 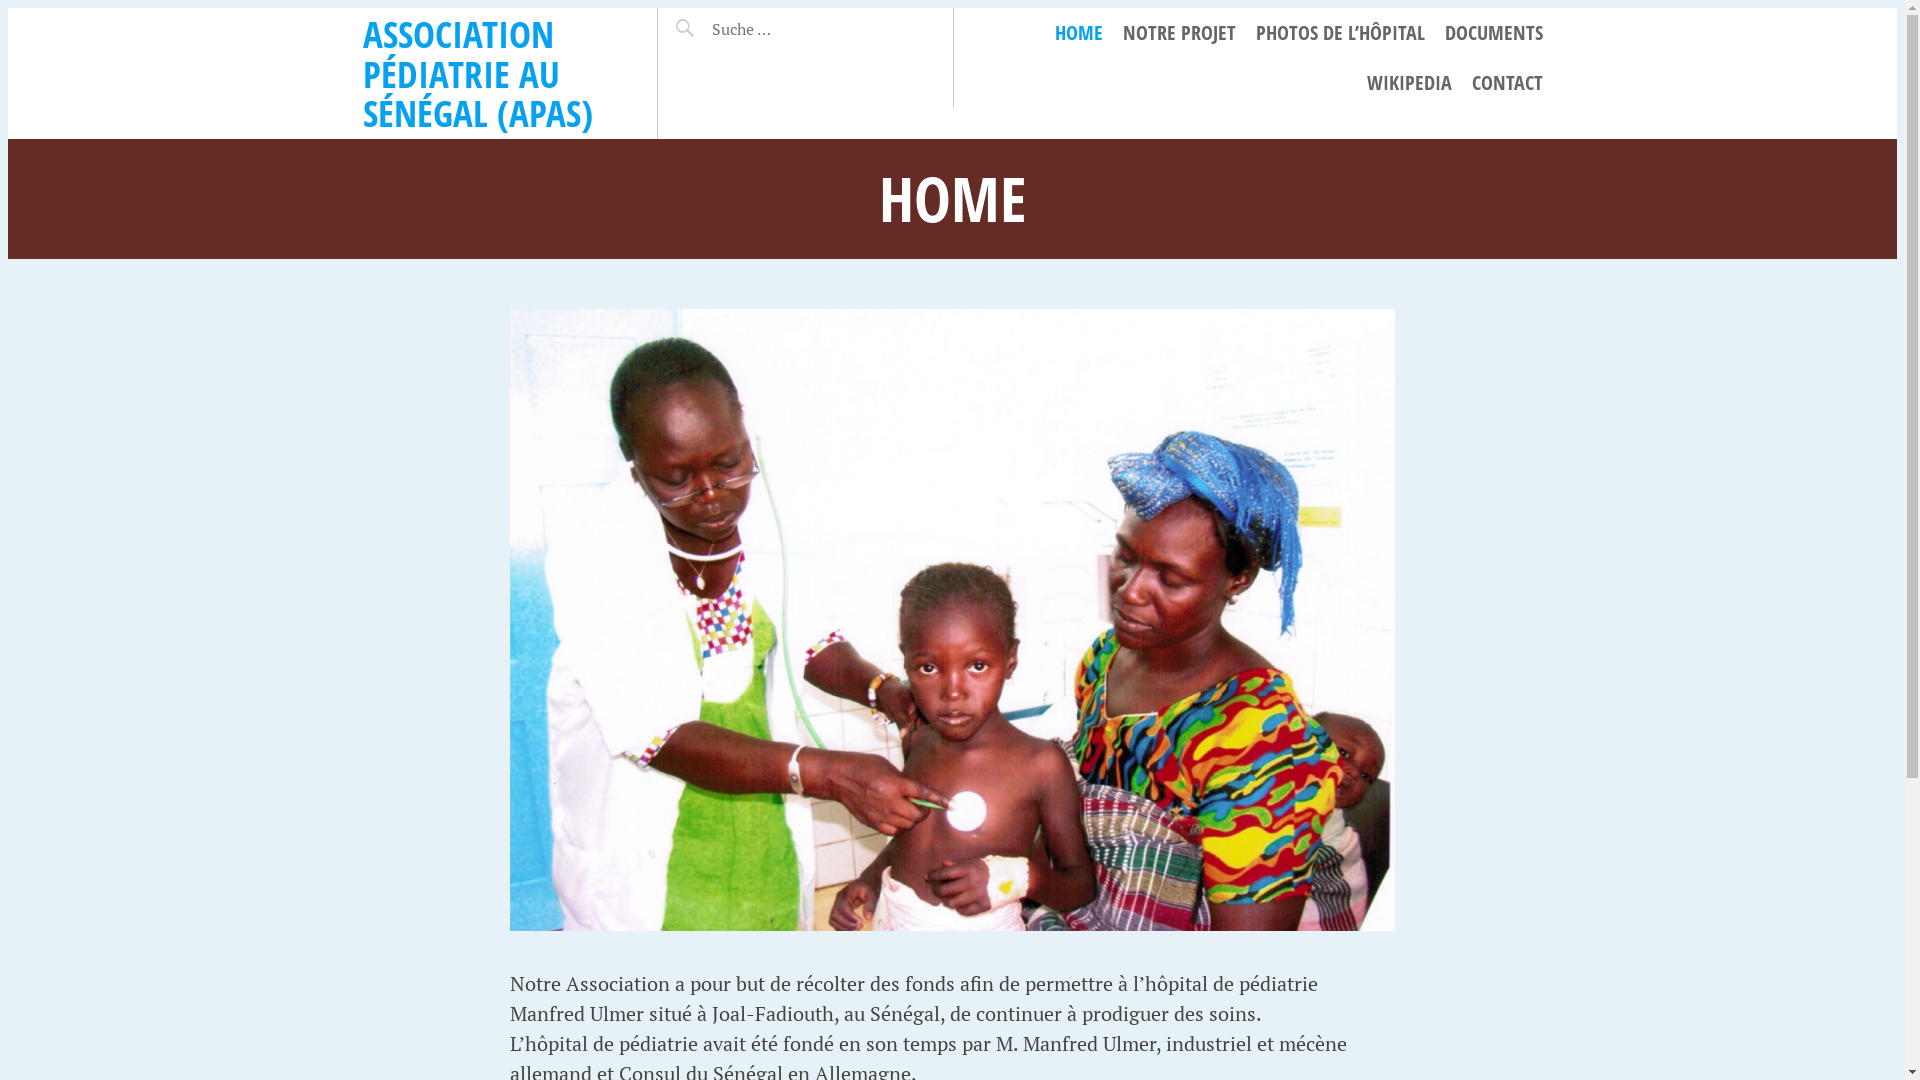 What do you see at coordinates (1408, 83) in the screenshot?
I see `WIKIPEDIA` at bounding box center [1408, 83].